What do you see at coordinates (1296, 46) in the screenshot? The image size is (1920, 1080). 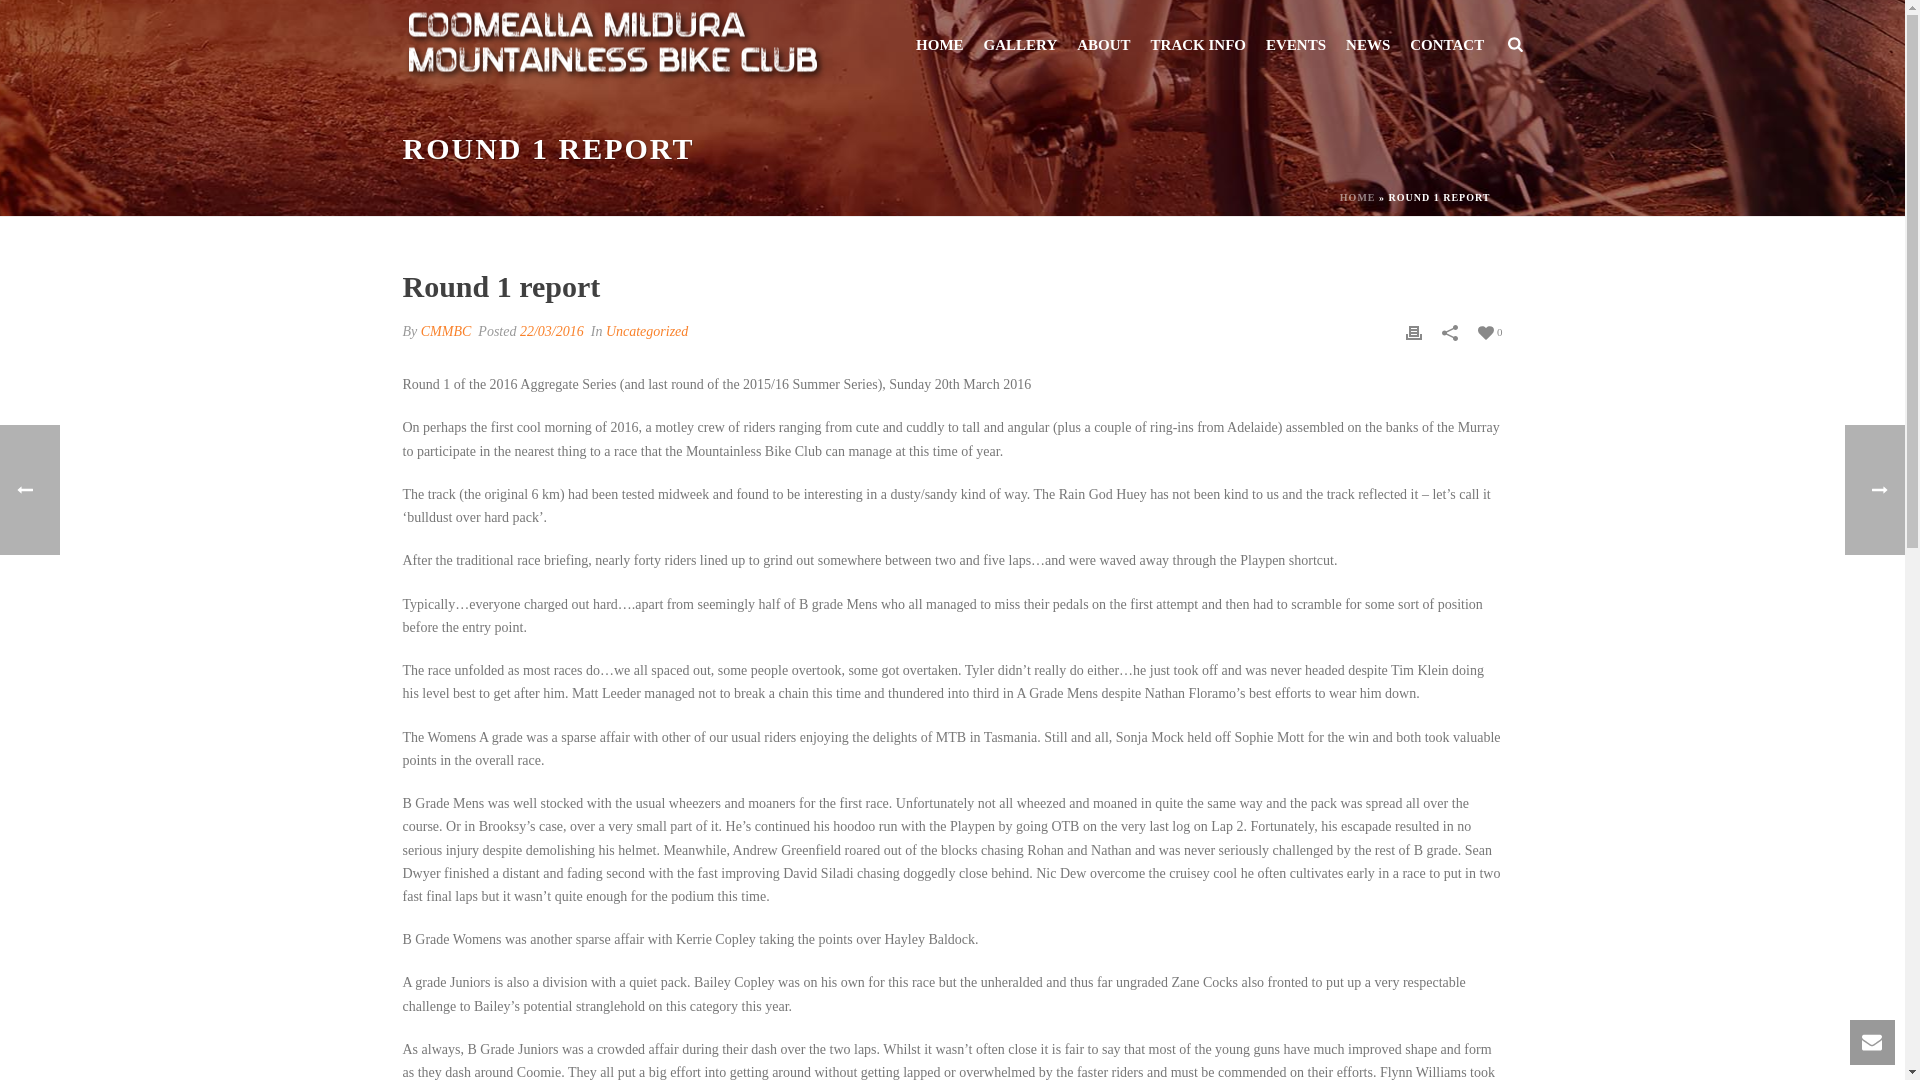 I see `EVENTS` at bounding box center [1296, 46].